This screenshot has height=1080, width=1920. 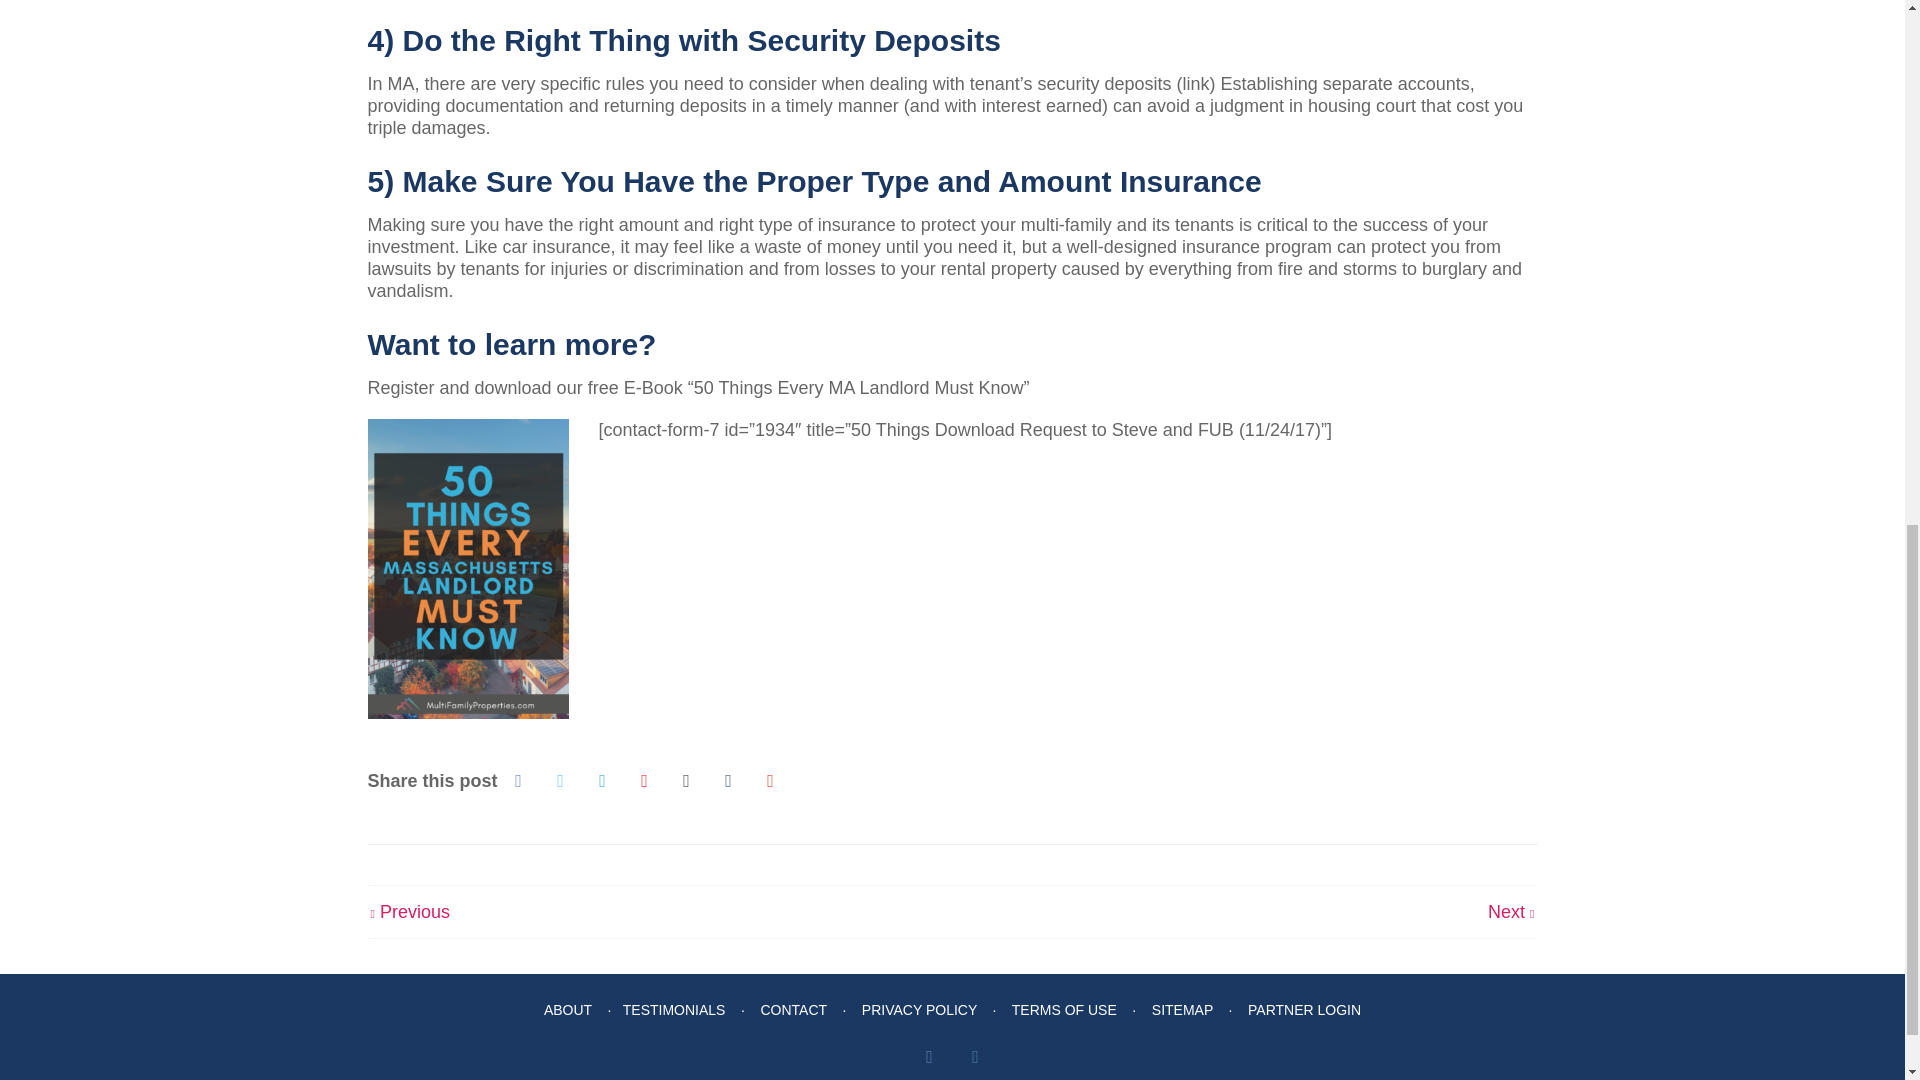 What do you see at coordinates (674, 1010) in the screenshot?
I see `TESTIMONIALS` at bounding box center [674, 1010].